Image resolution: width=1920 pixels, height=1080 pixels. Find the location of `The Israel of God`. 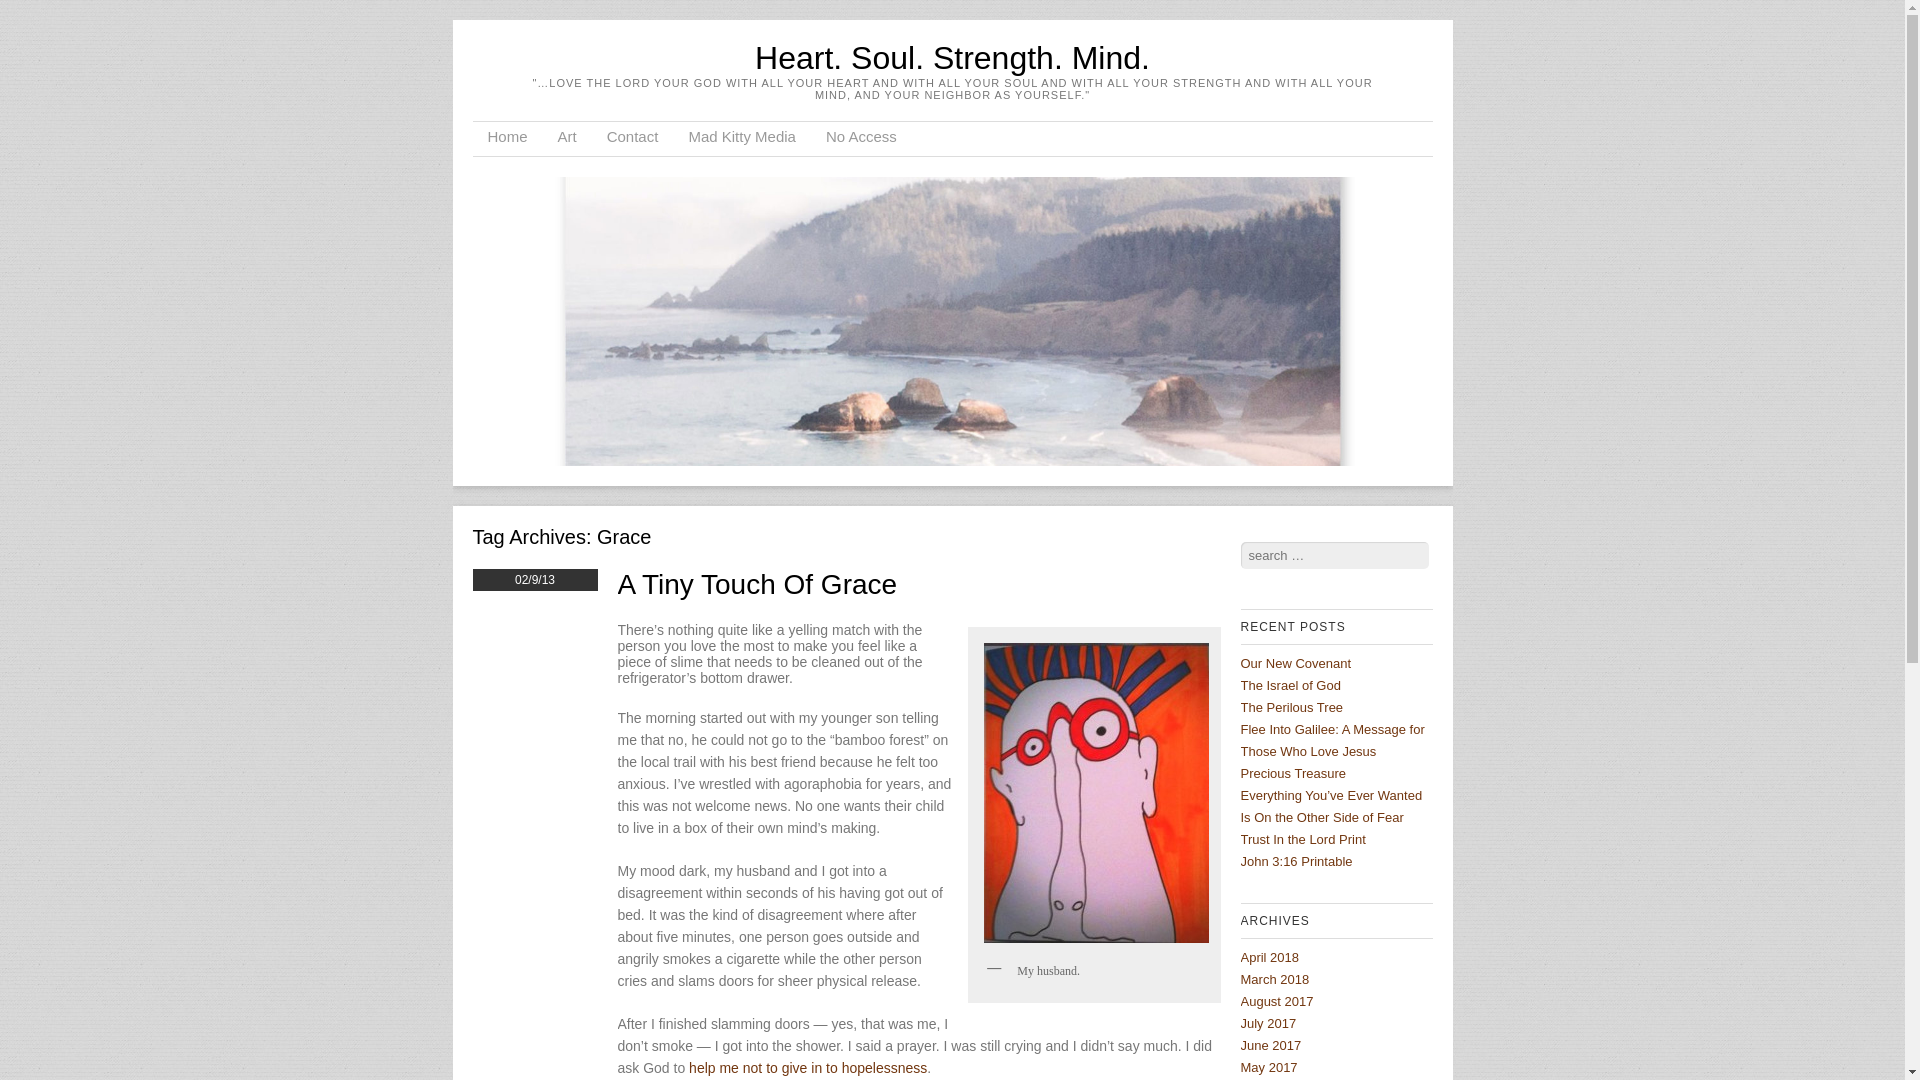

The Israel of God is located at coordinates (1290, 686).